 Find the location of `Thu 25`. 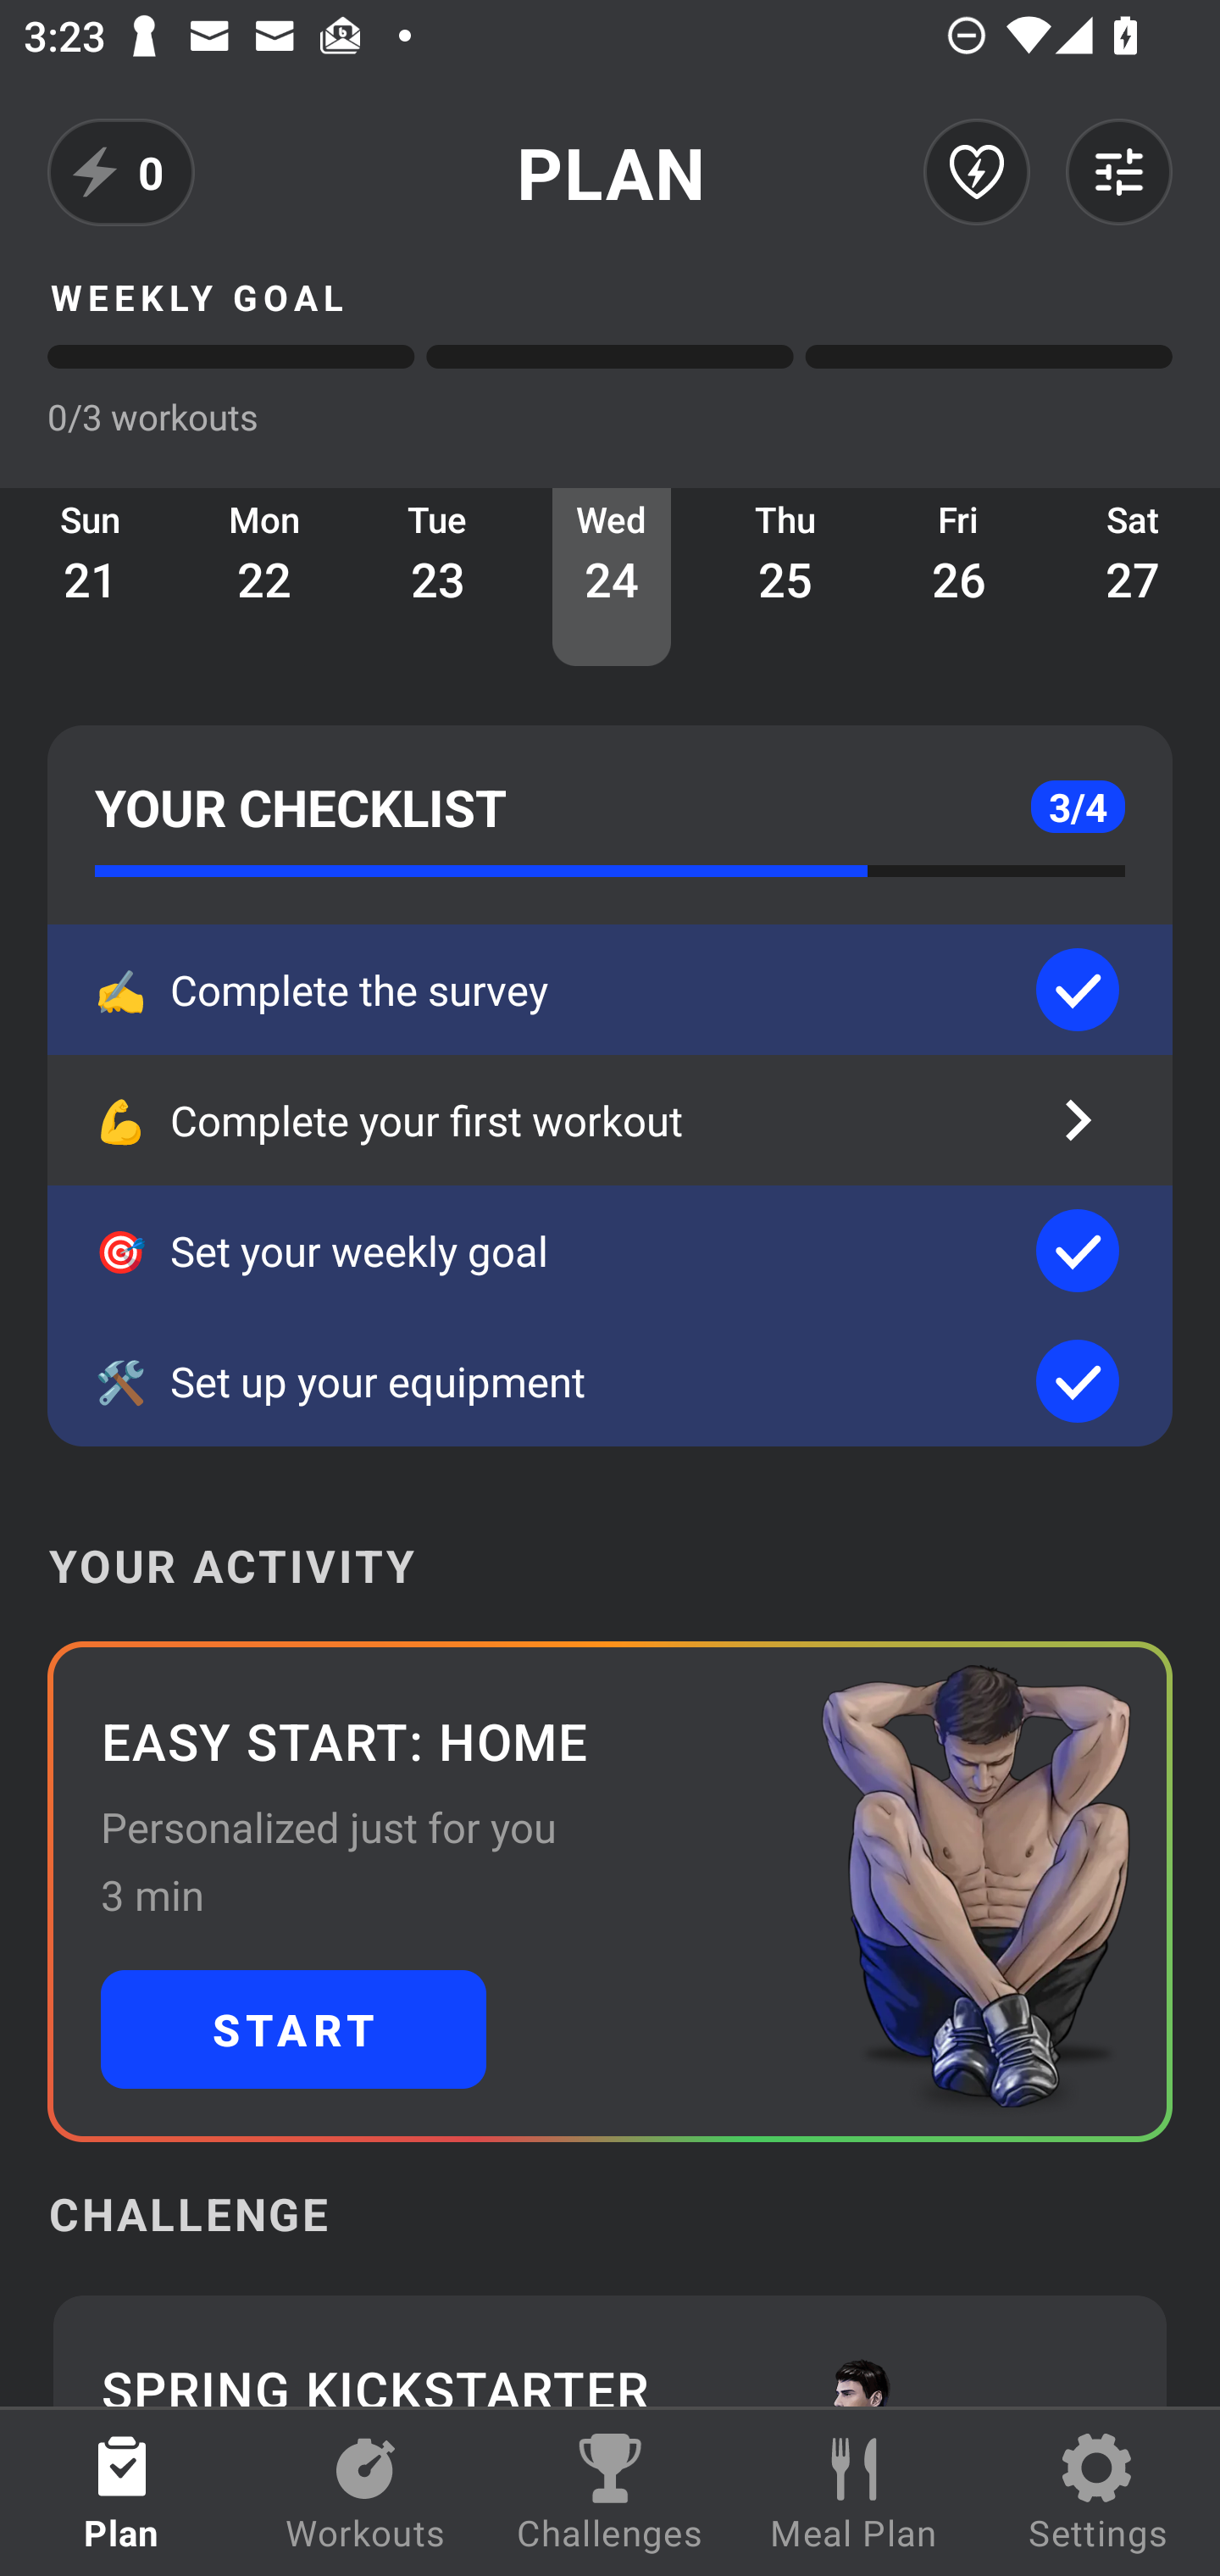

Thu 25 is located at coordinates (785, 576).